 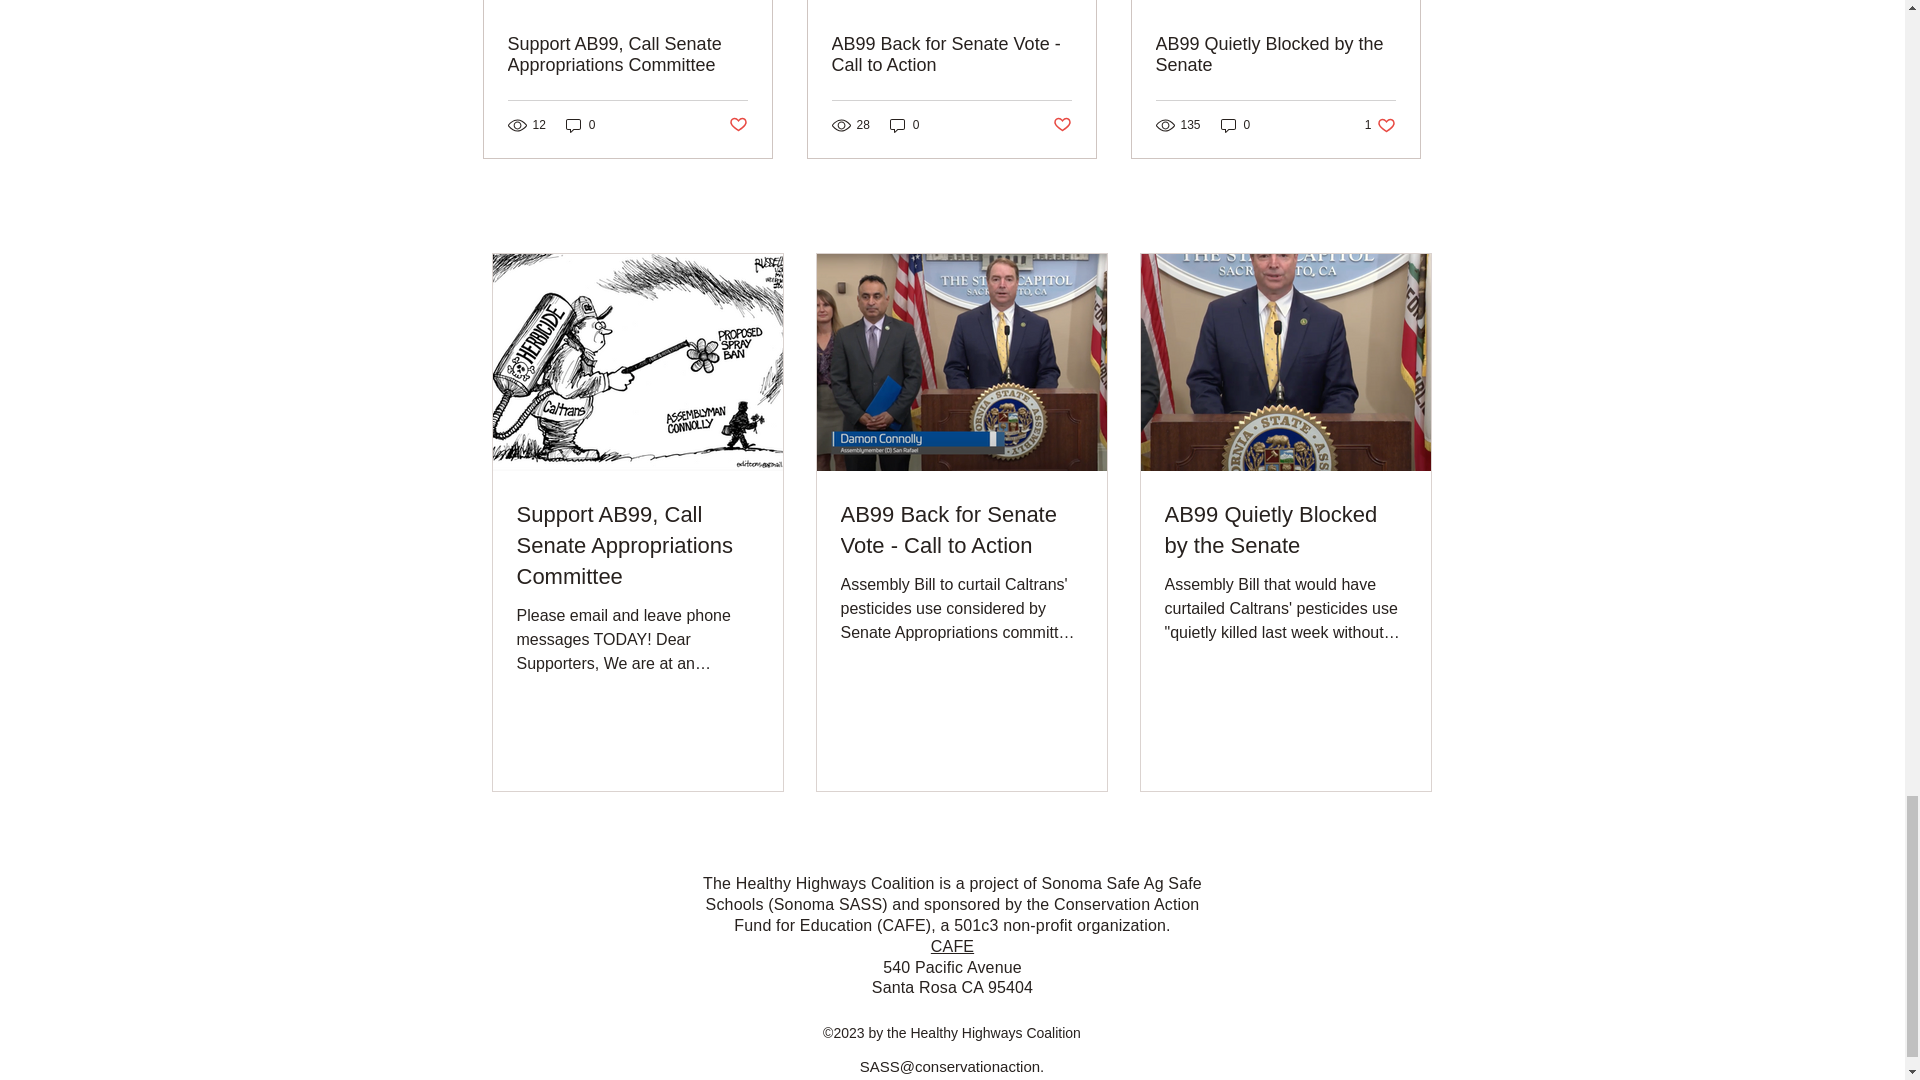 I want to click on Post not marked as liked, so click(x=1380, y=125).